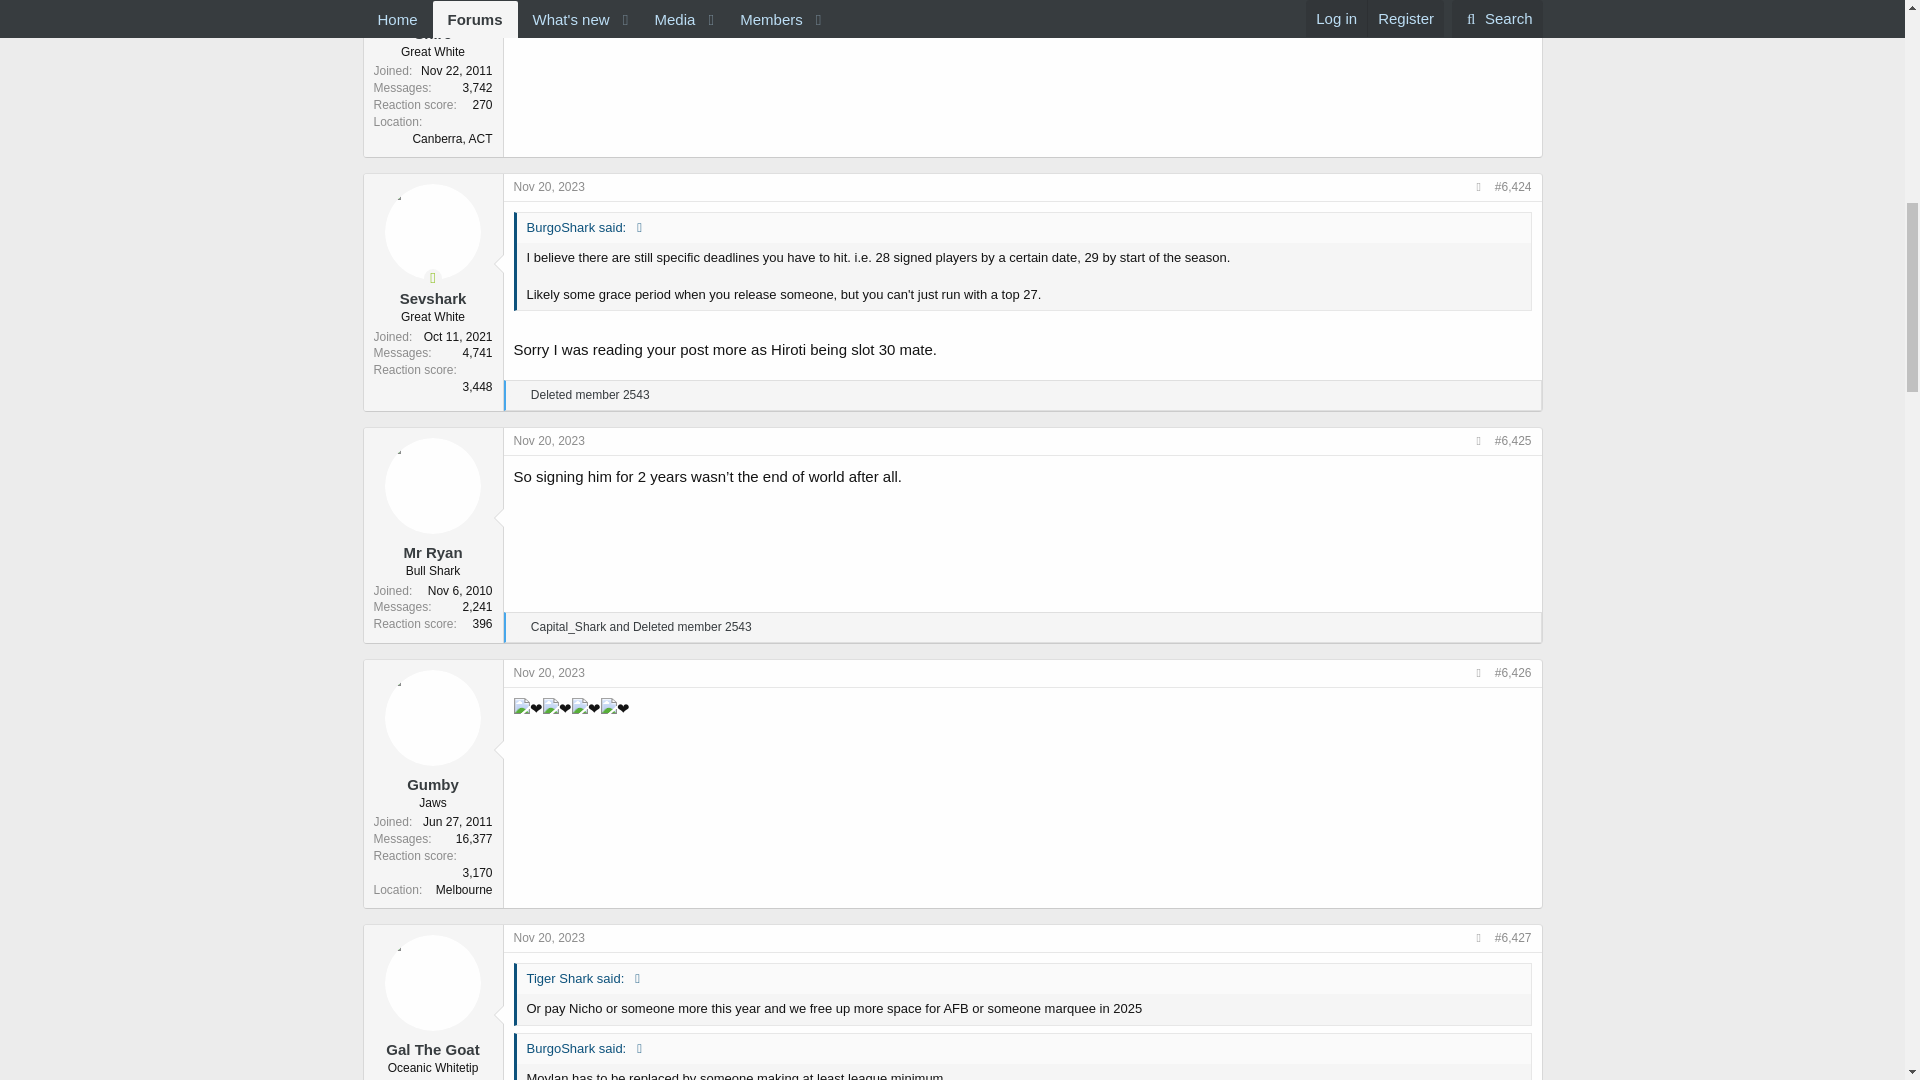 The image size is (1920, 1080). What do you see at coordinates (550, 673) in the screenshot?
I see `Nov 20, 2023 at 7:37 PM` at bounding box center [550, 673].